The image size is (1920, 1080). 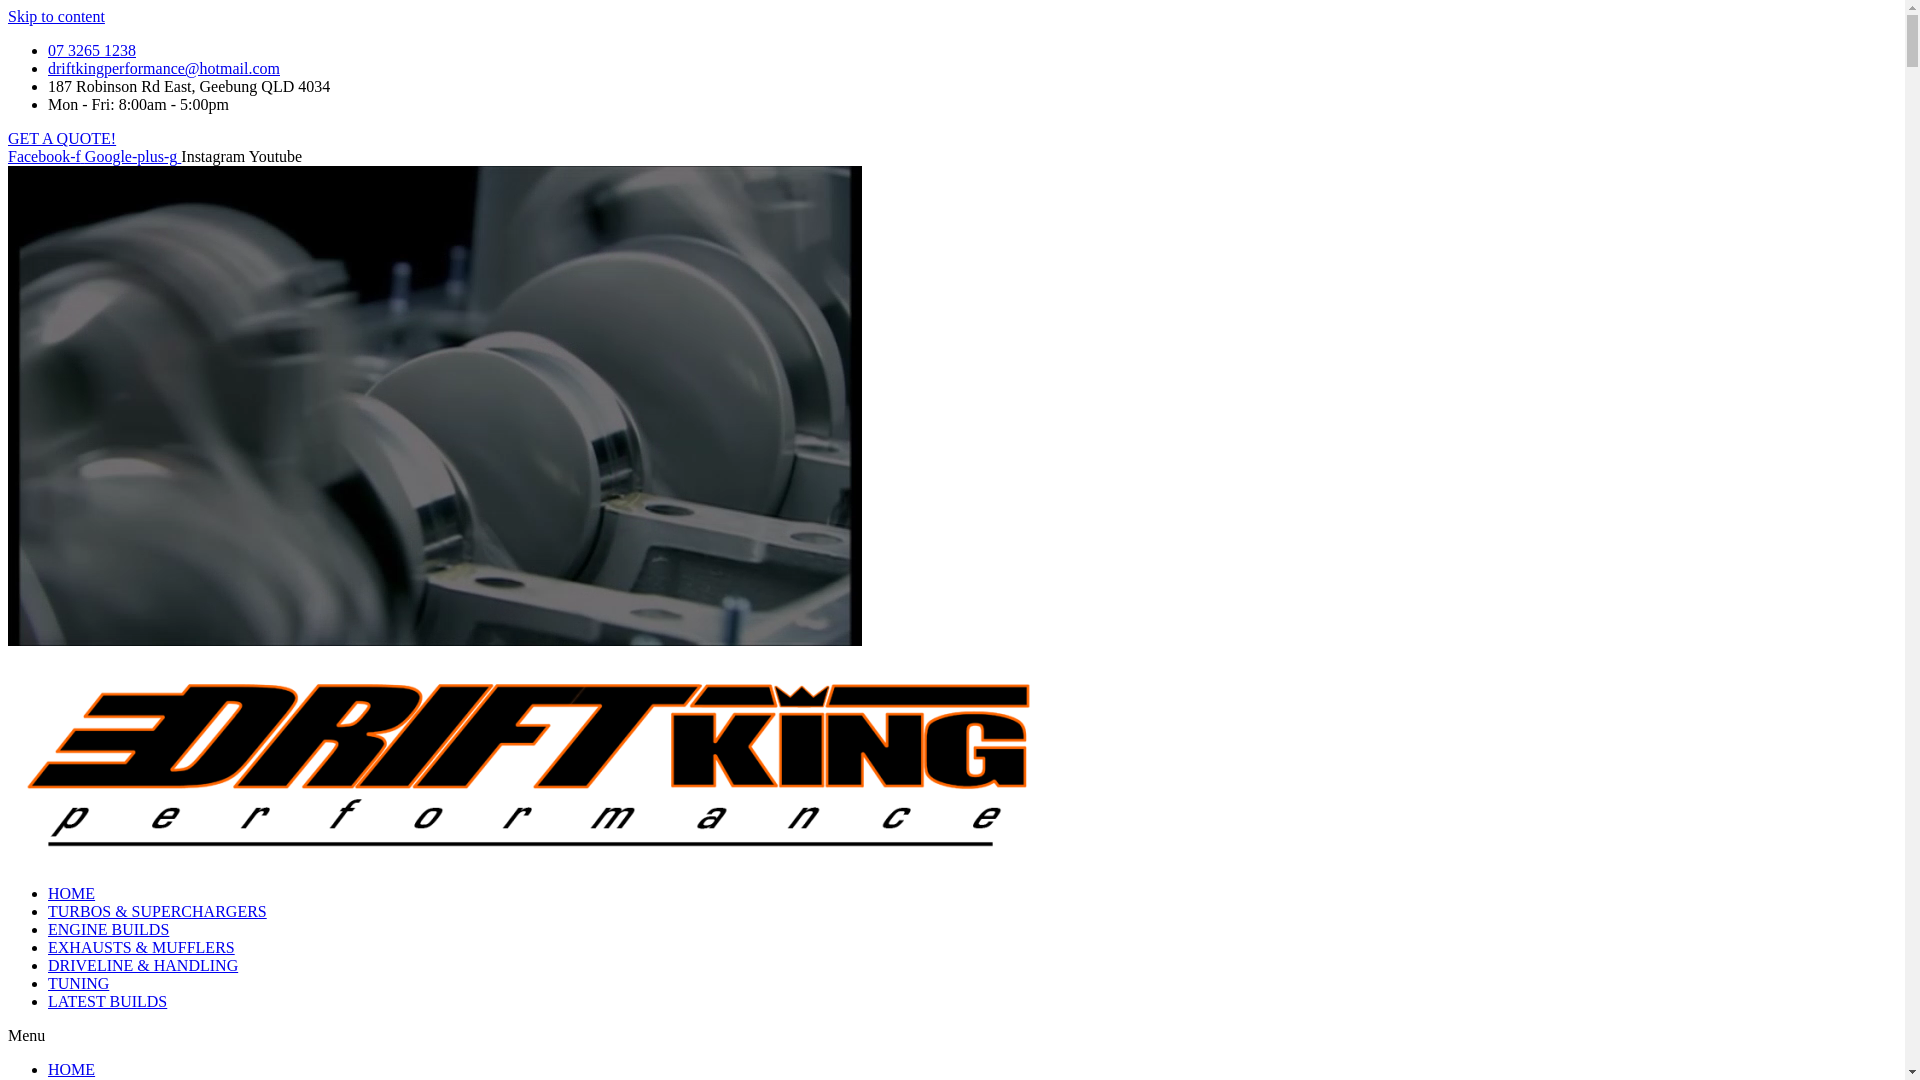 I want to click on GET A QUOTE!, so click(x=62, y=138).